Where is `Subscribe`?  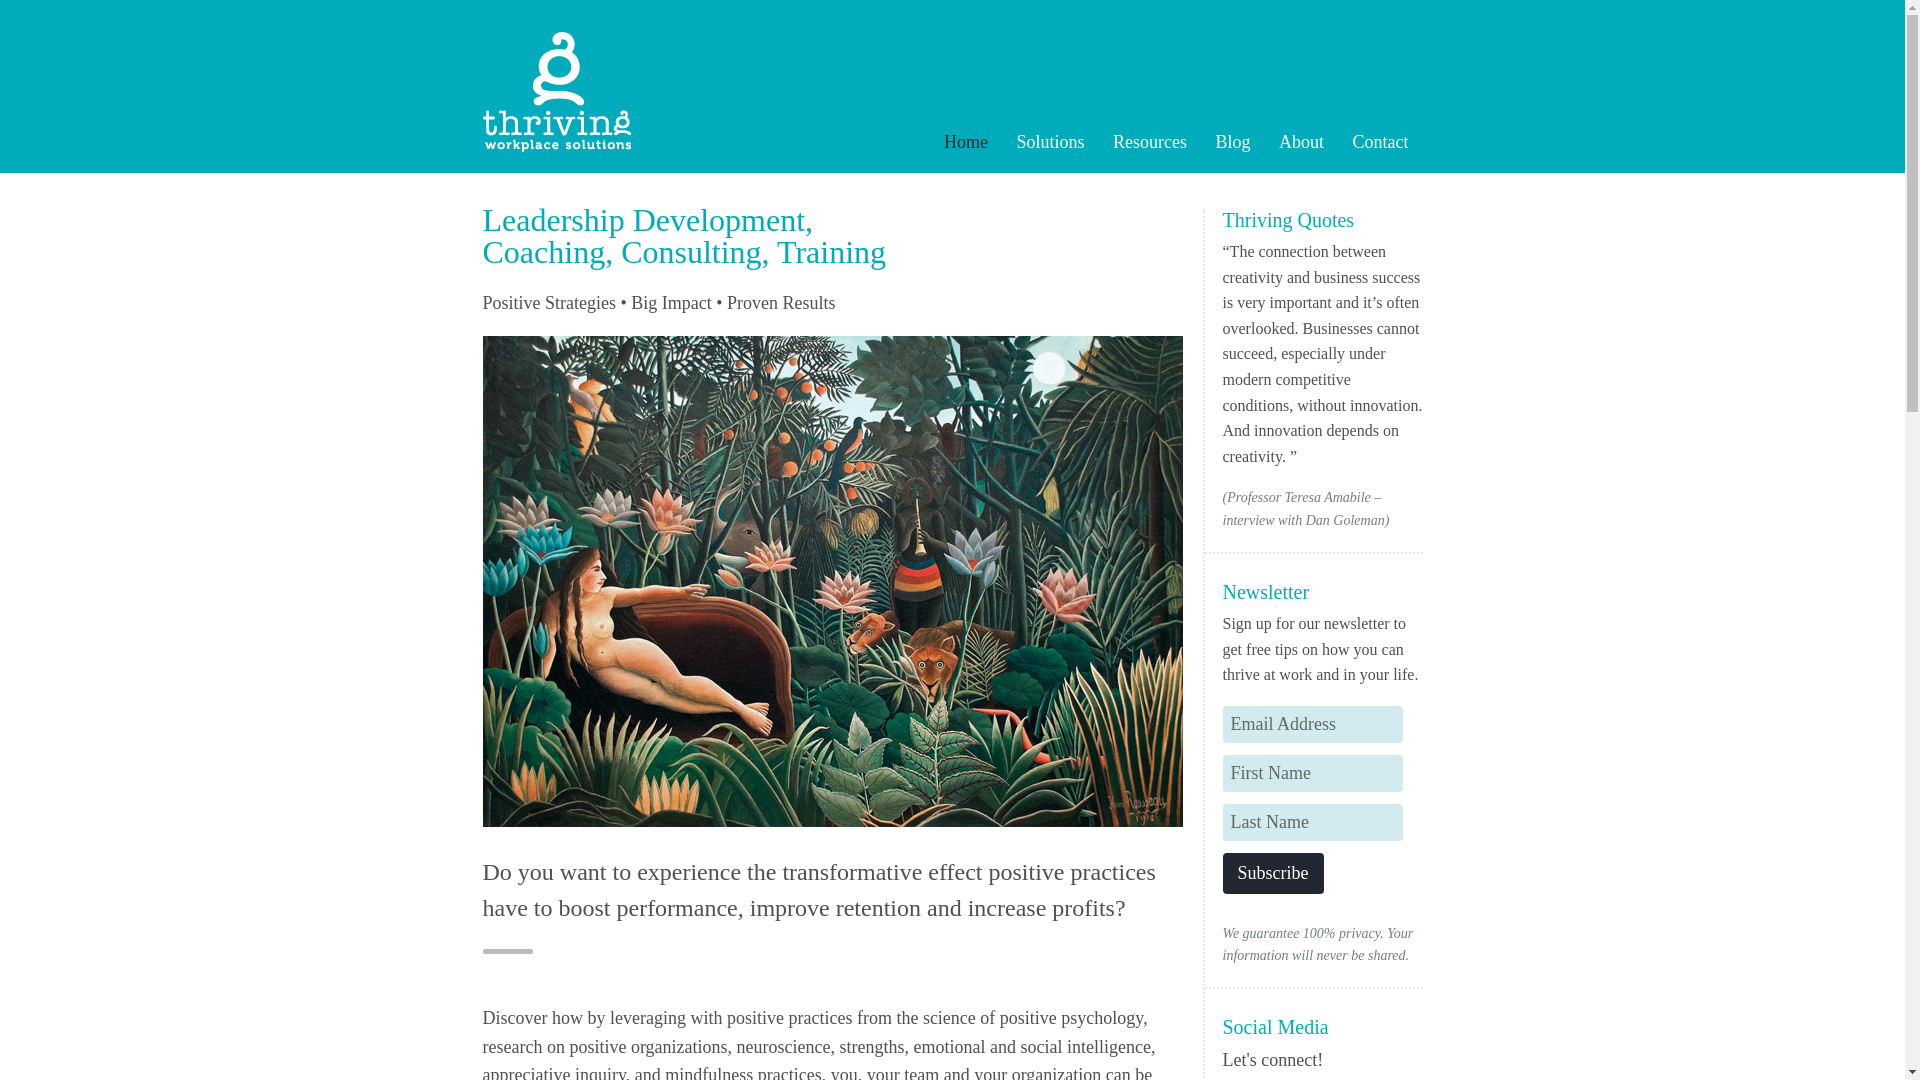 Subscribe is located at coordinates (1272, 874).